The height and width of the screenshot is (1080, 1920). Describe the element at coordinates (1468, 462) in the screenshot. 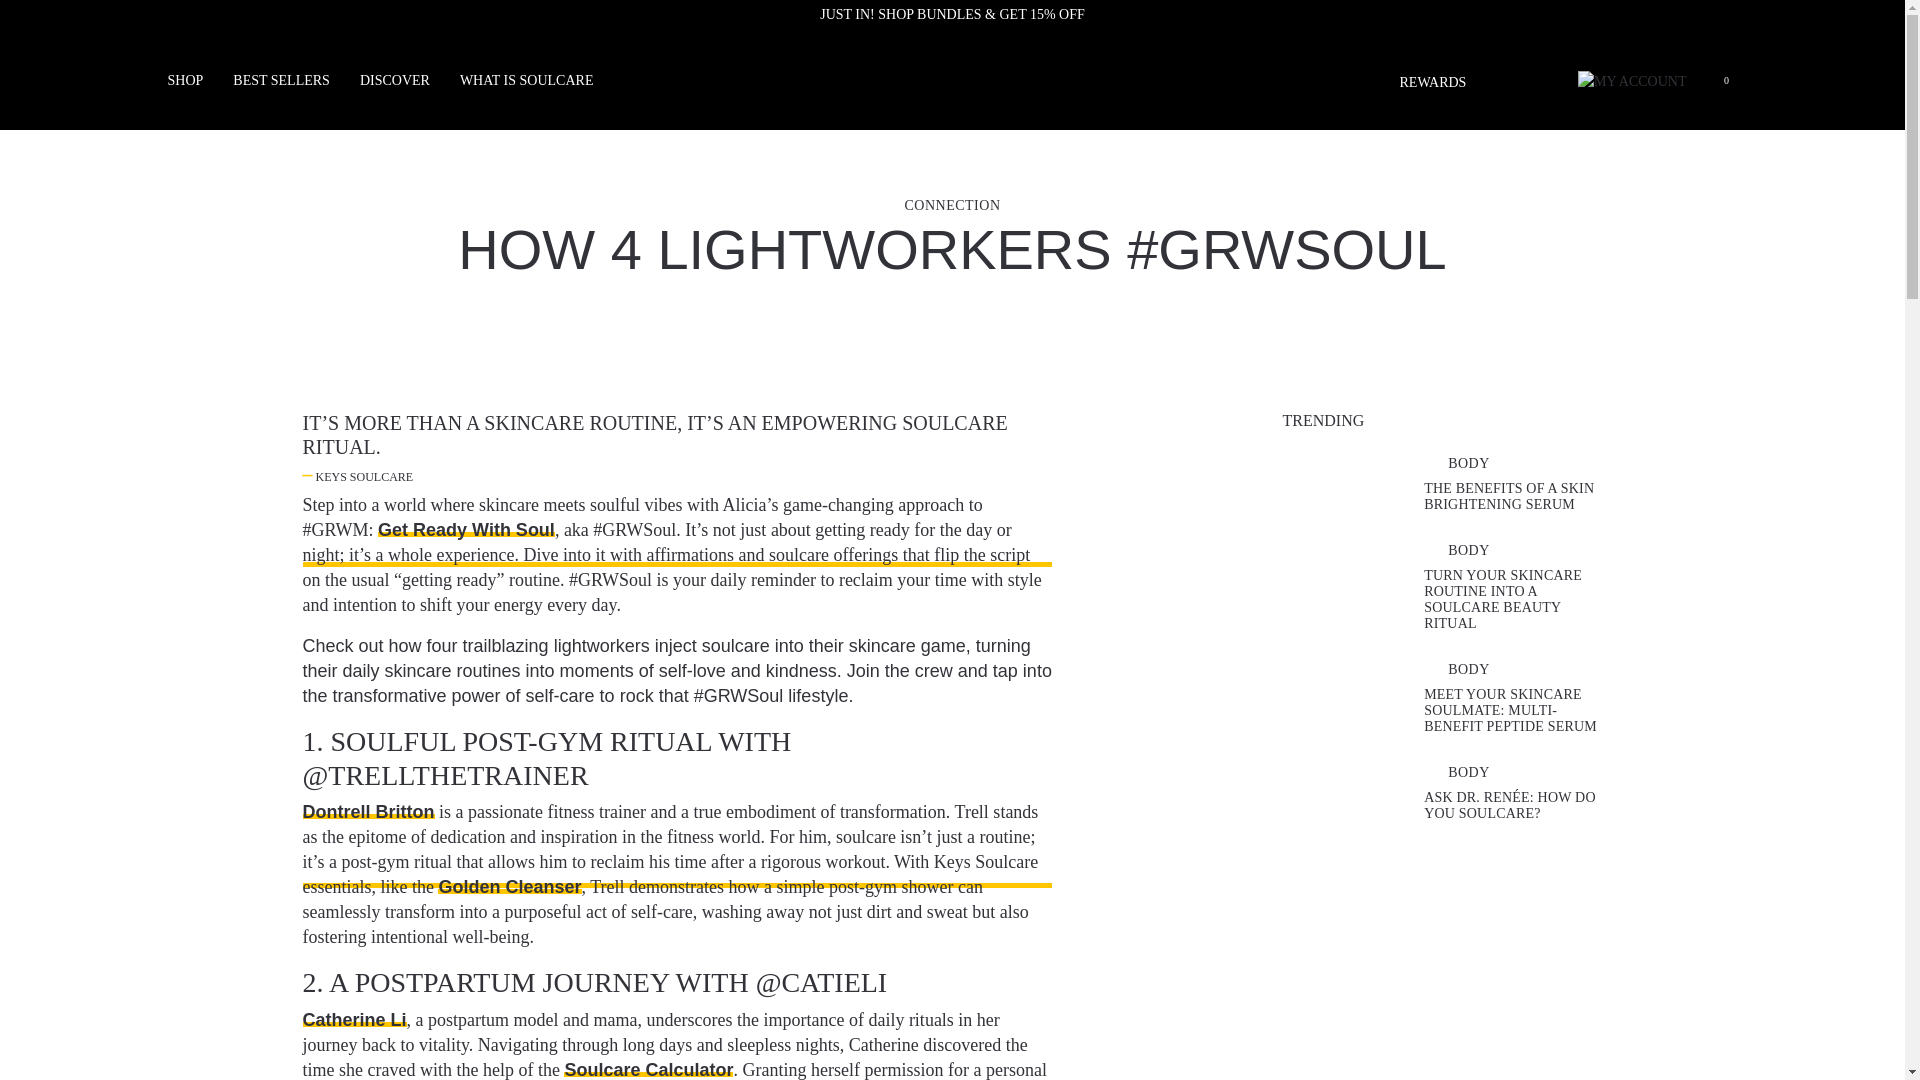

I see `Body` at that location.